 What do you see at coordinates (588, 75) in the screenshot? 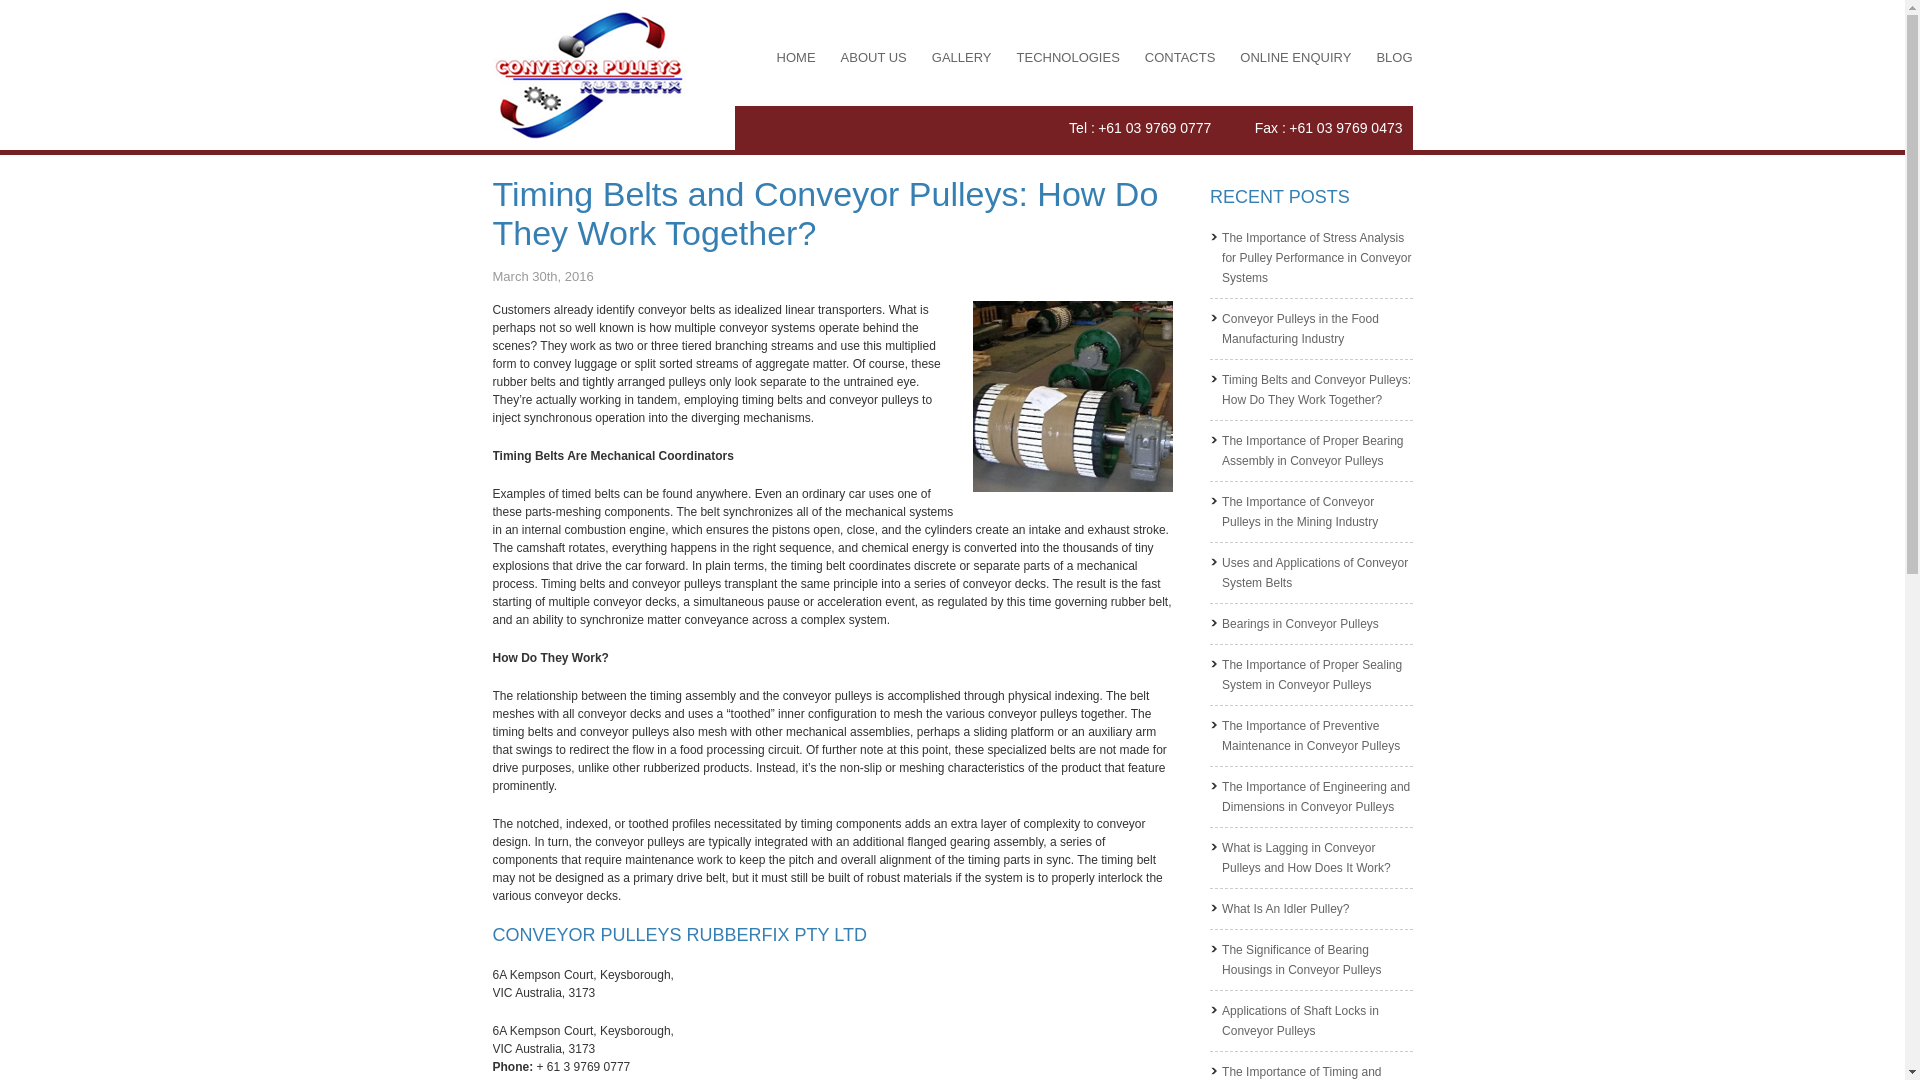
I see `Conveyor Pulleys Rubberfix Pty Ltd` at bounding box center [588, 75].